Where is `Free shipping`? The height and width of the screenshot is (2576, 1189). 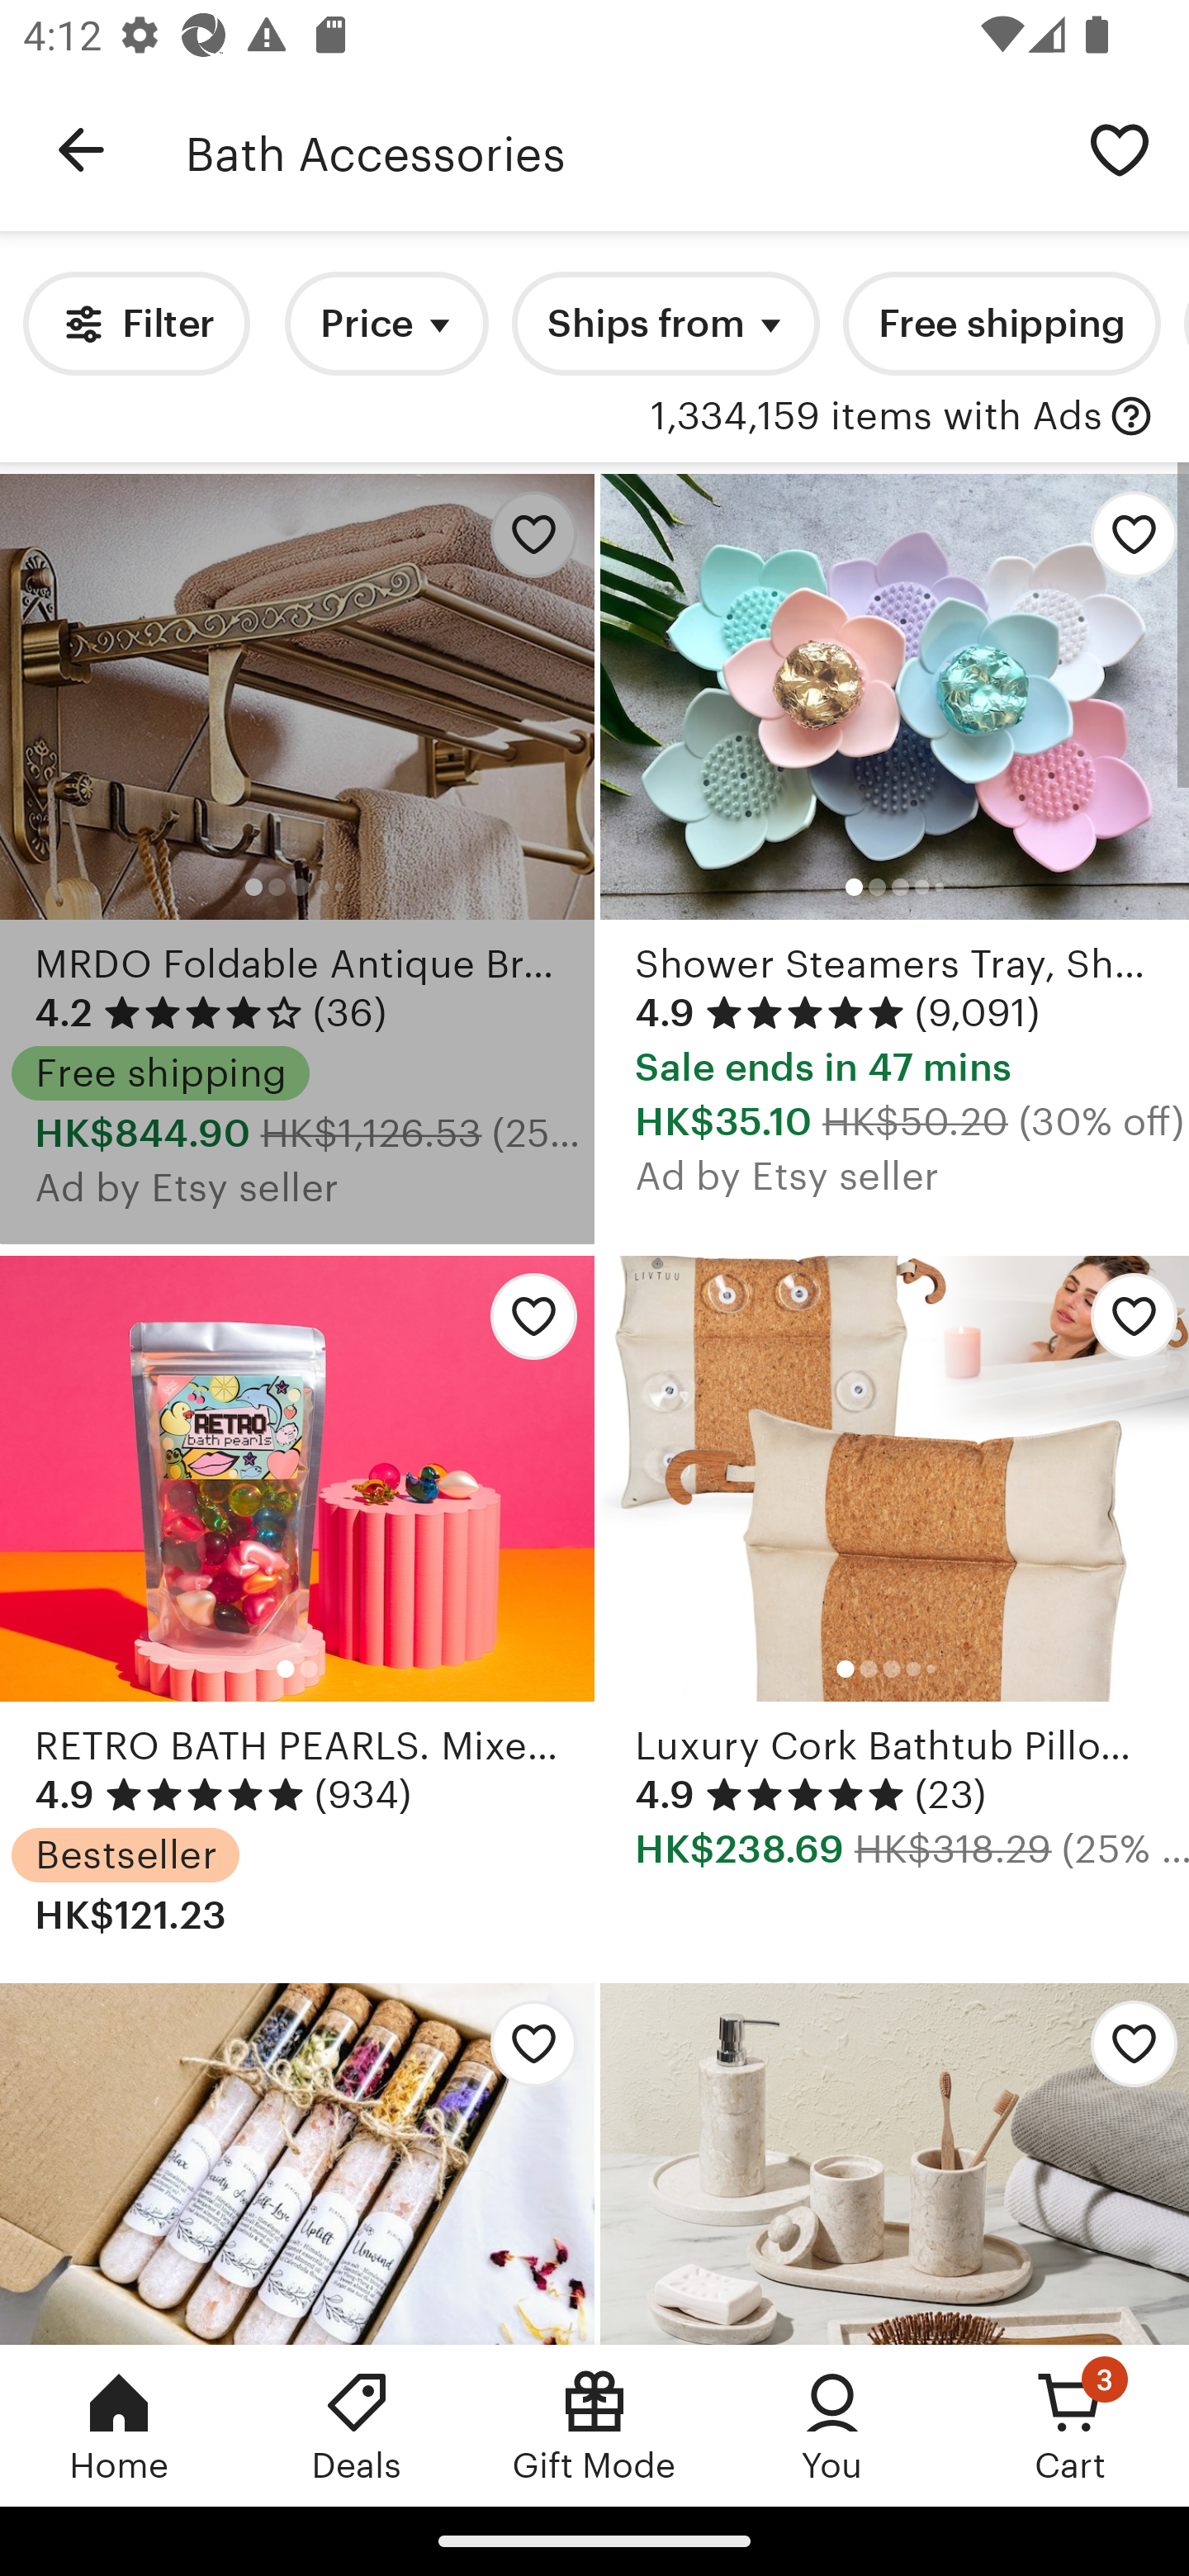
Free shipping is located at coordinates (1001, 324).